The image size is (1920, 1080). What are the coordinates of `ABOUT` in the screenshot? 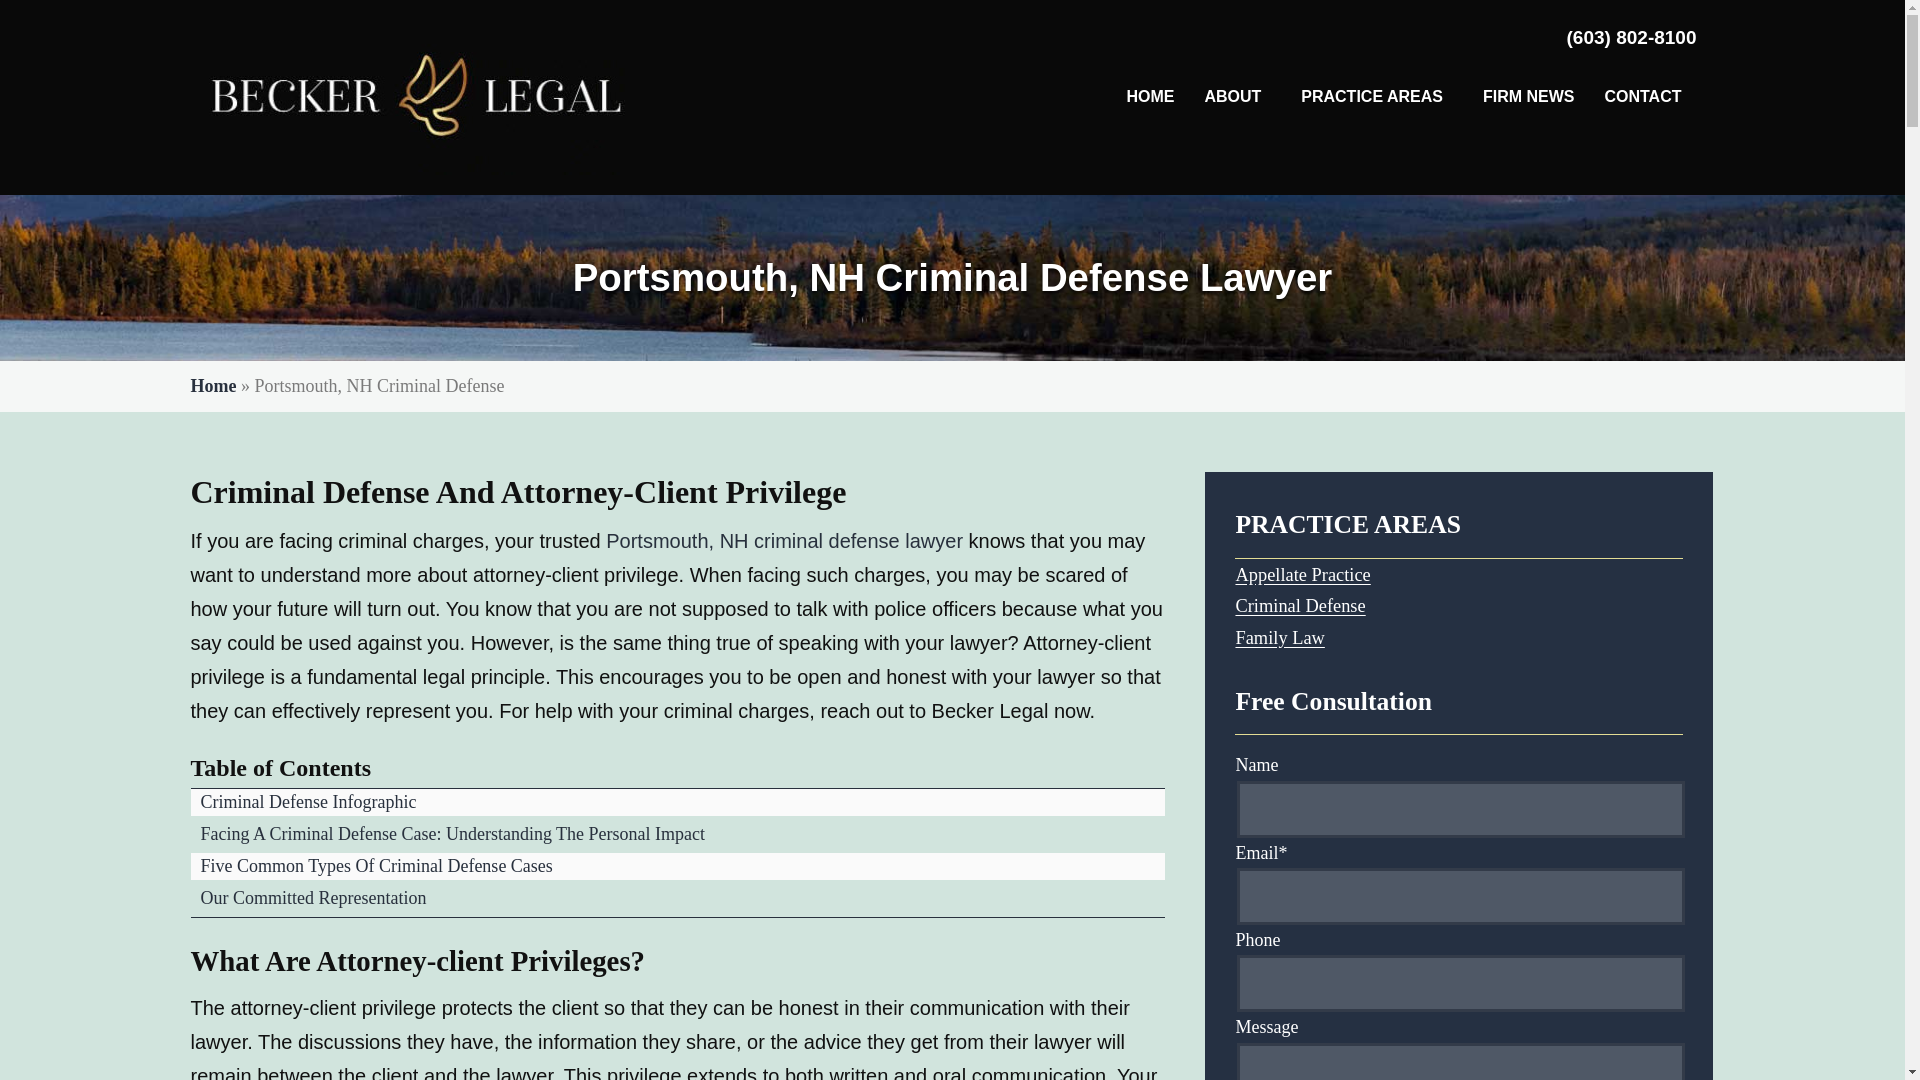 It's located at (1237, 96).